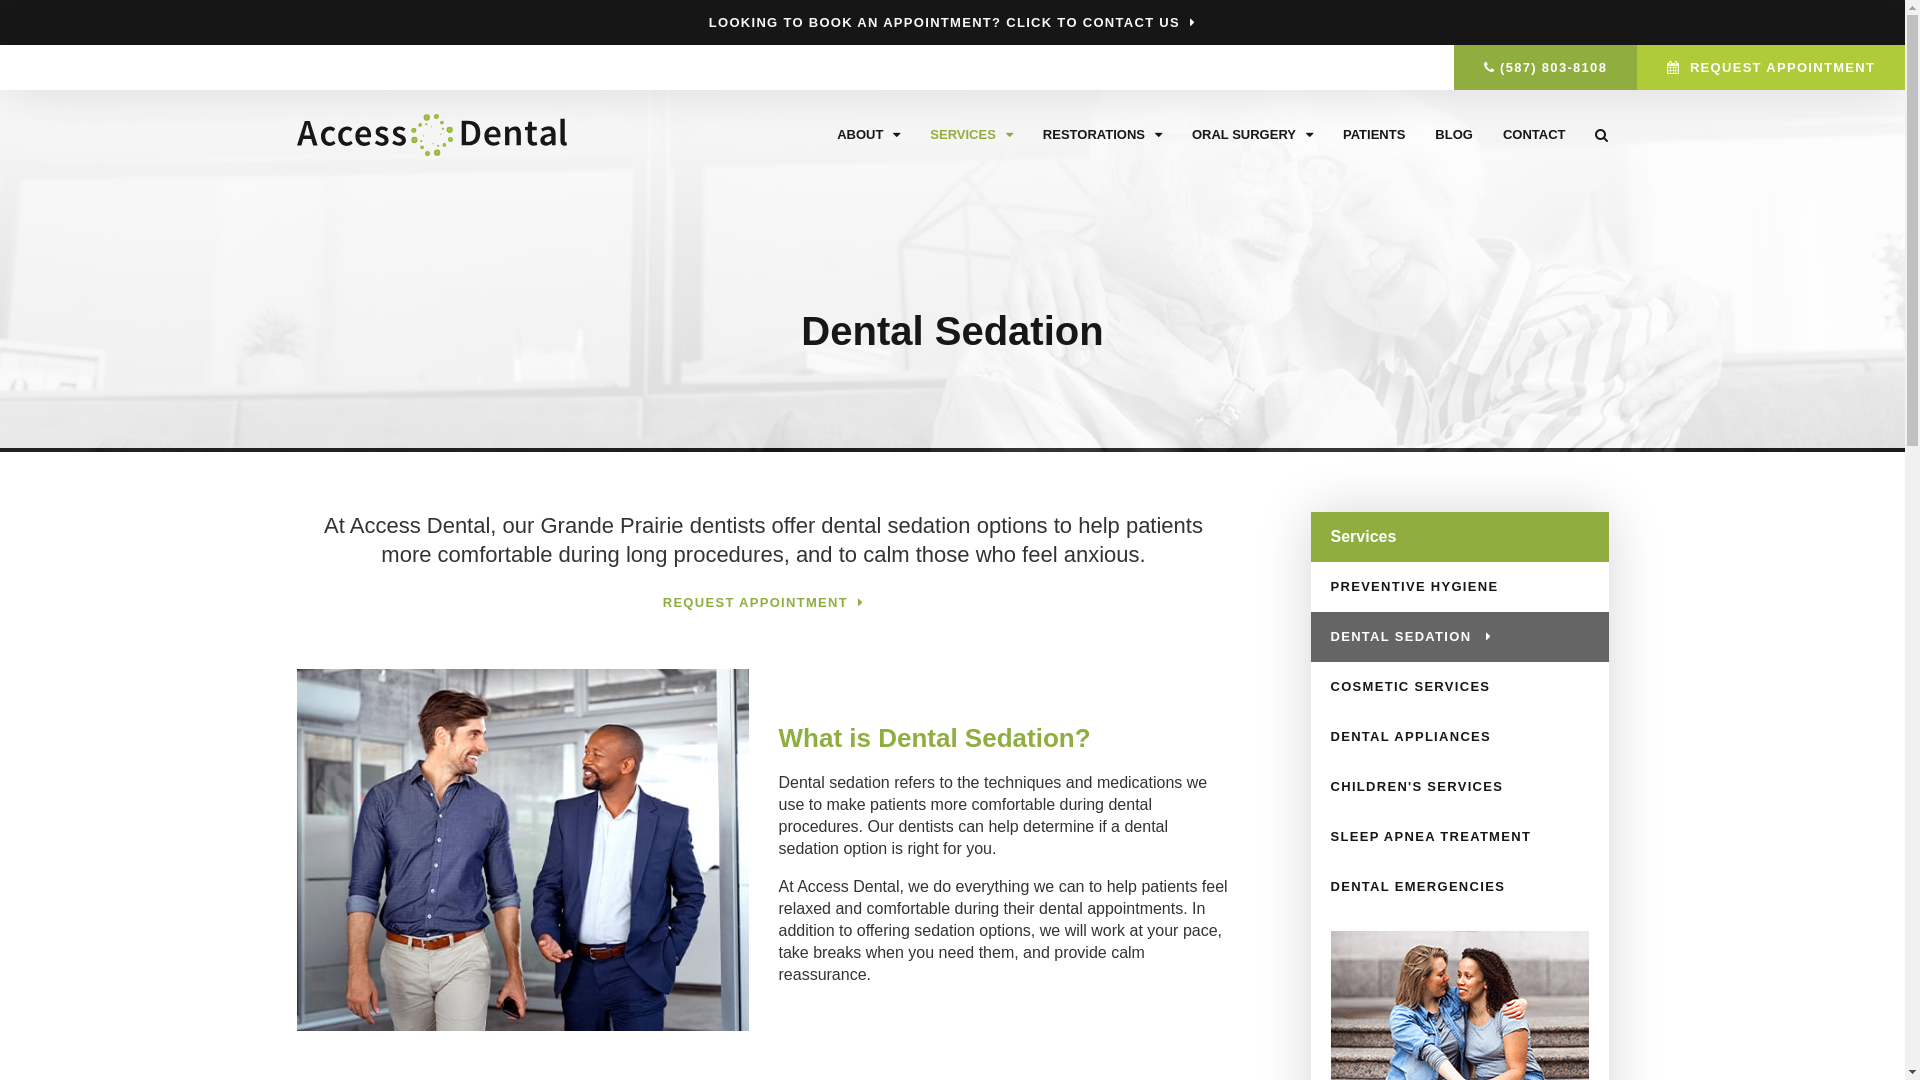 This screenshot has height=1080, width=1920. What do you see at coordinates (1374, 135) in the screenshot?
I see `PATIENTS` at bounding box center [1374, 135].